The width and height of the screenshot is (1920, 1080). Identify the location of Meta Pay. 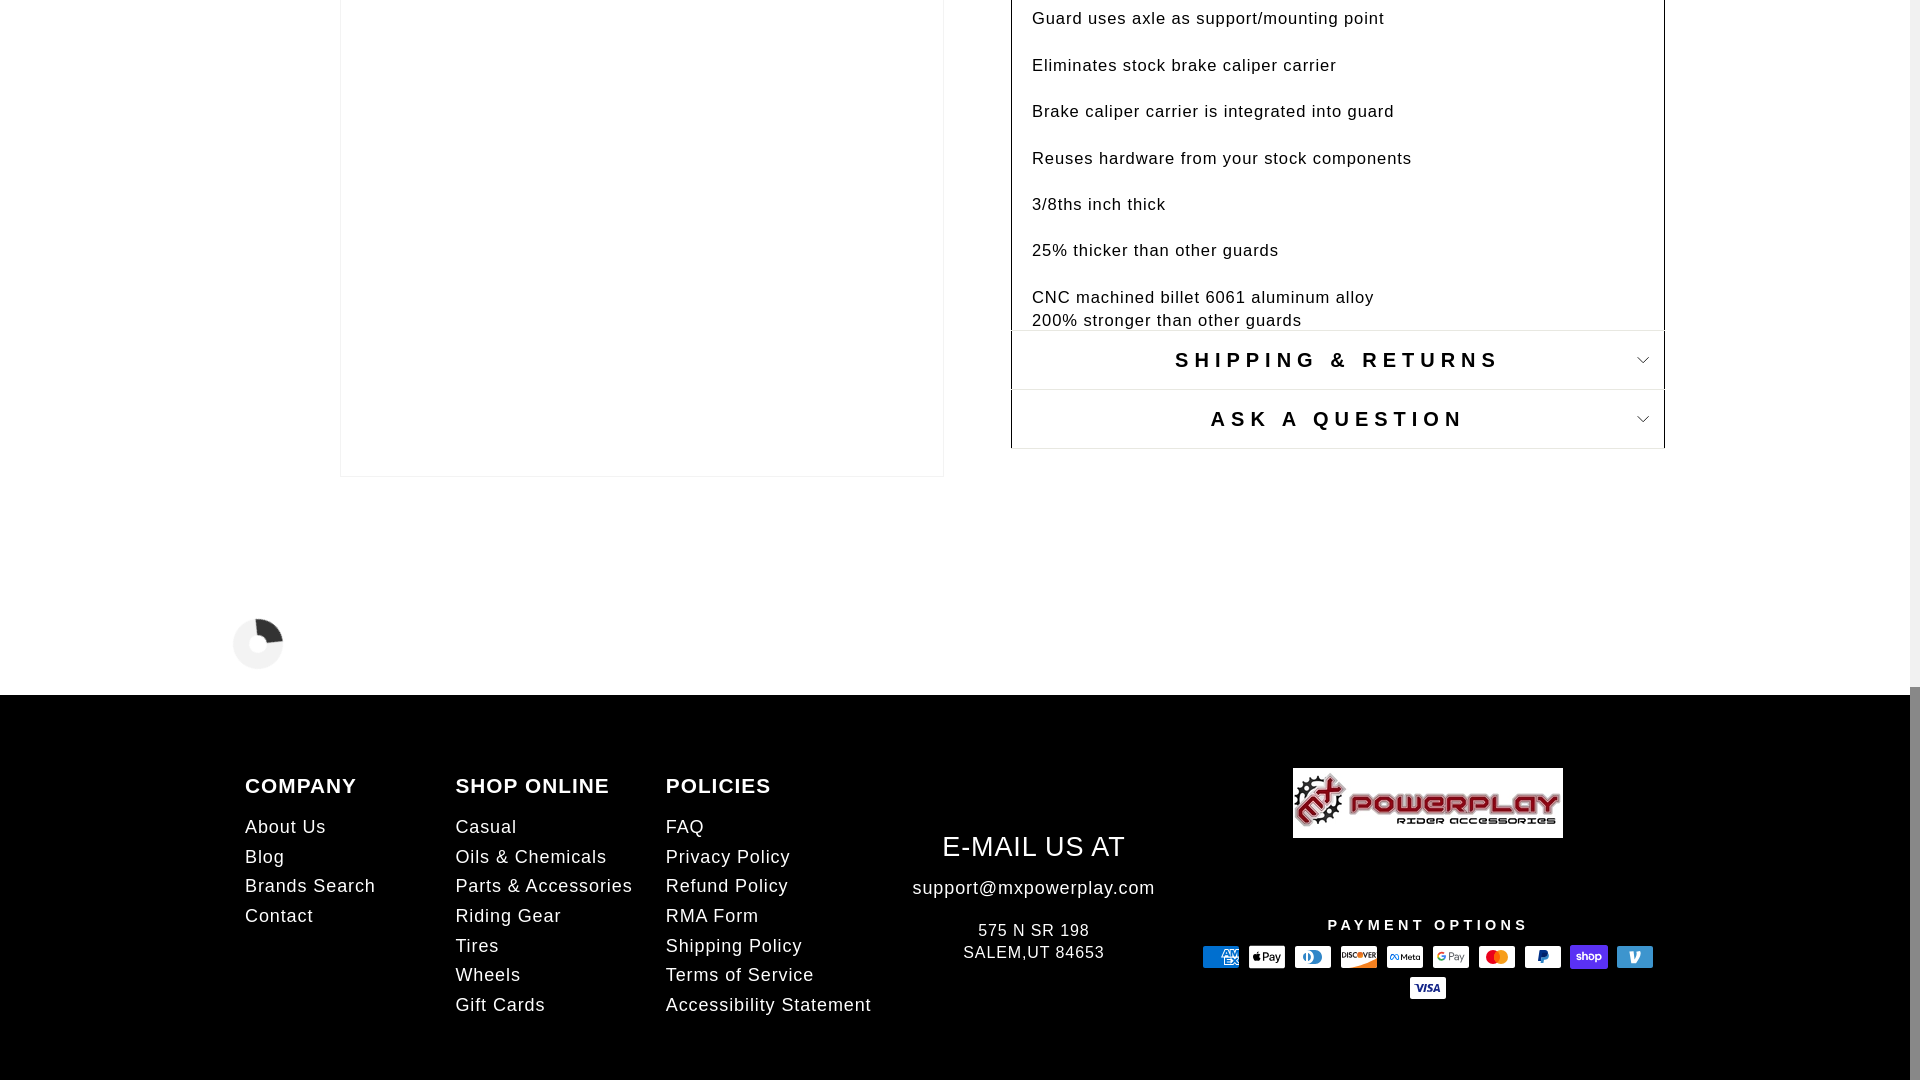
(1405, 956).